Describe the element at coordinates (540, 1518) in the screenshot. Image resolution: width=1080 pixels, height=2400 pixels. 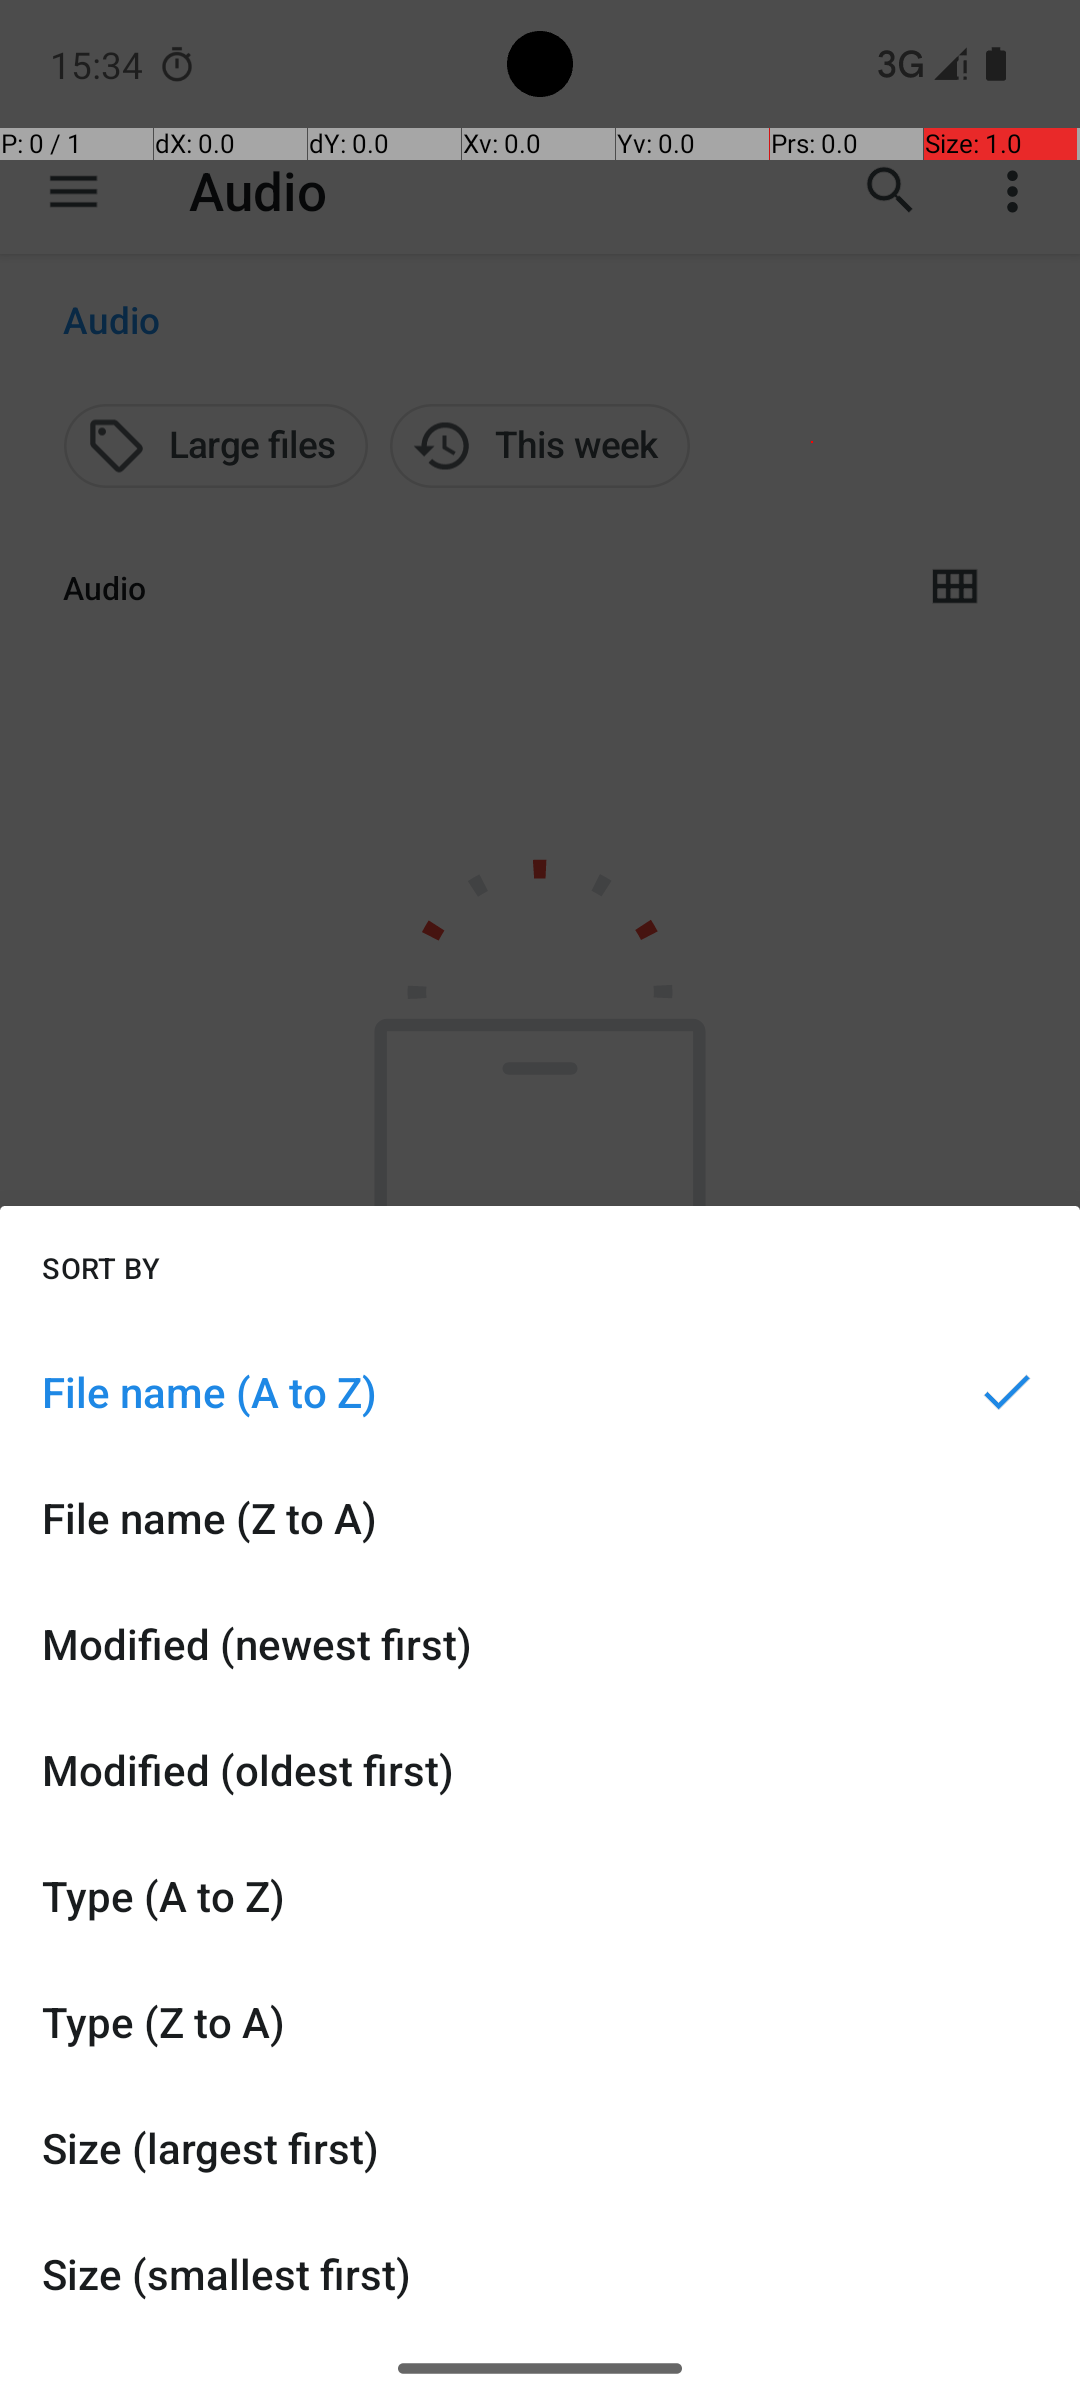
I see `File name (Z to A)` at that location.